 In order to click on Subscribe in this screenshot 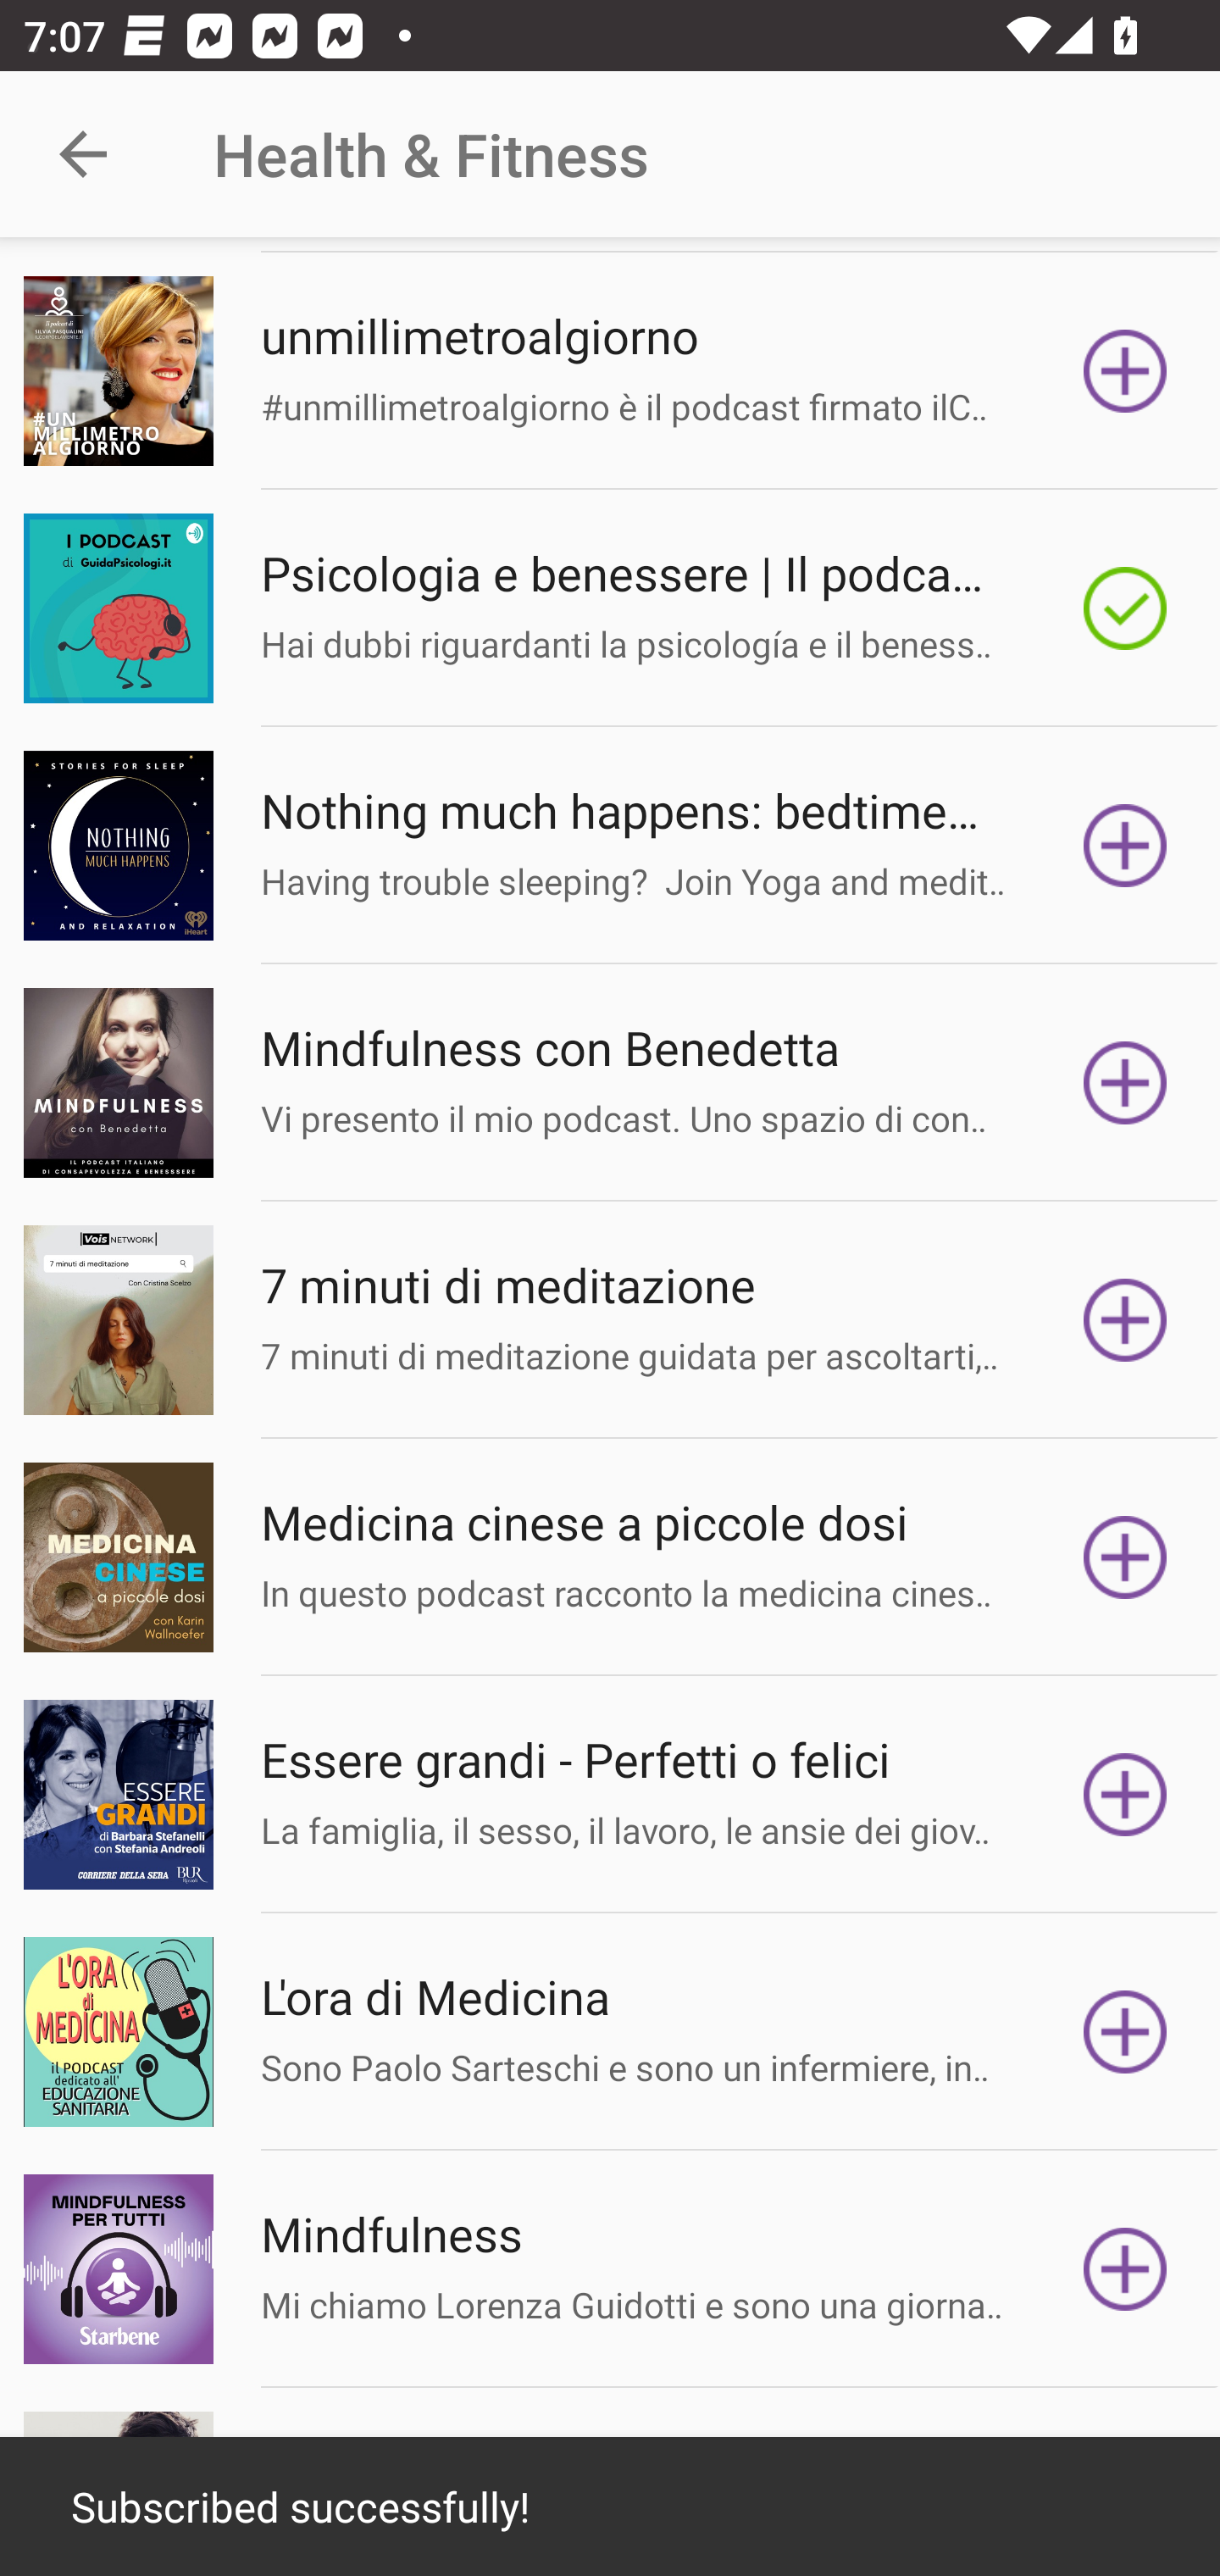, I will do `click(1125, 1795)`.